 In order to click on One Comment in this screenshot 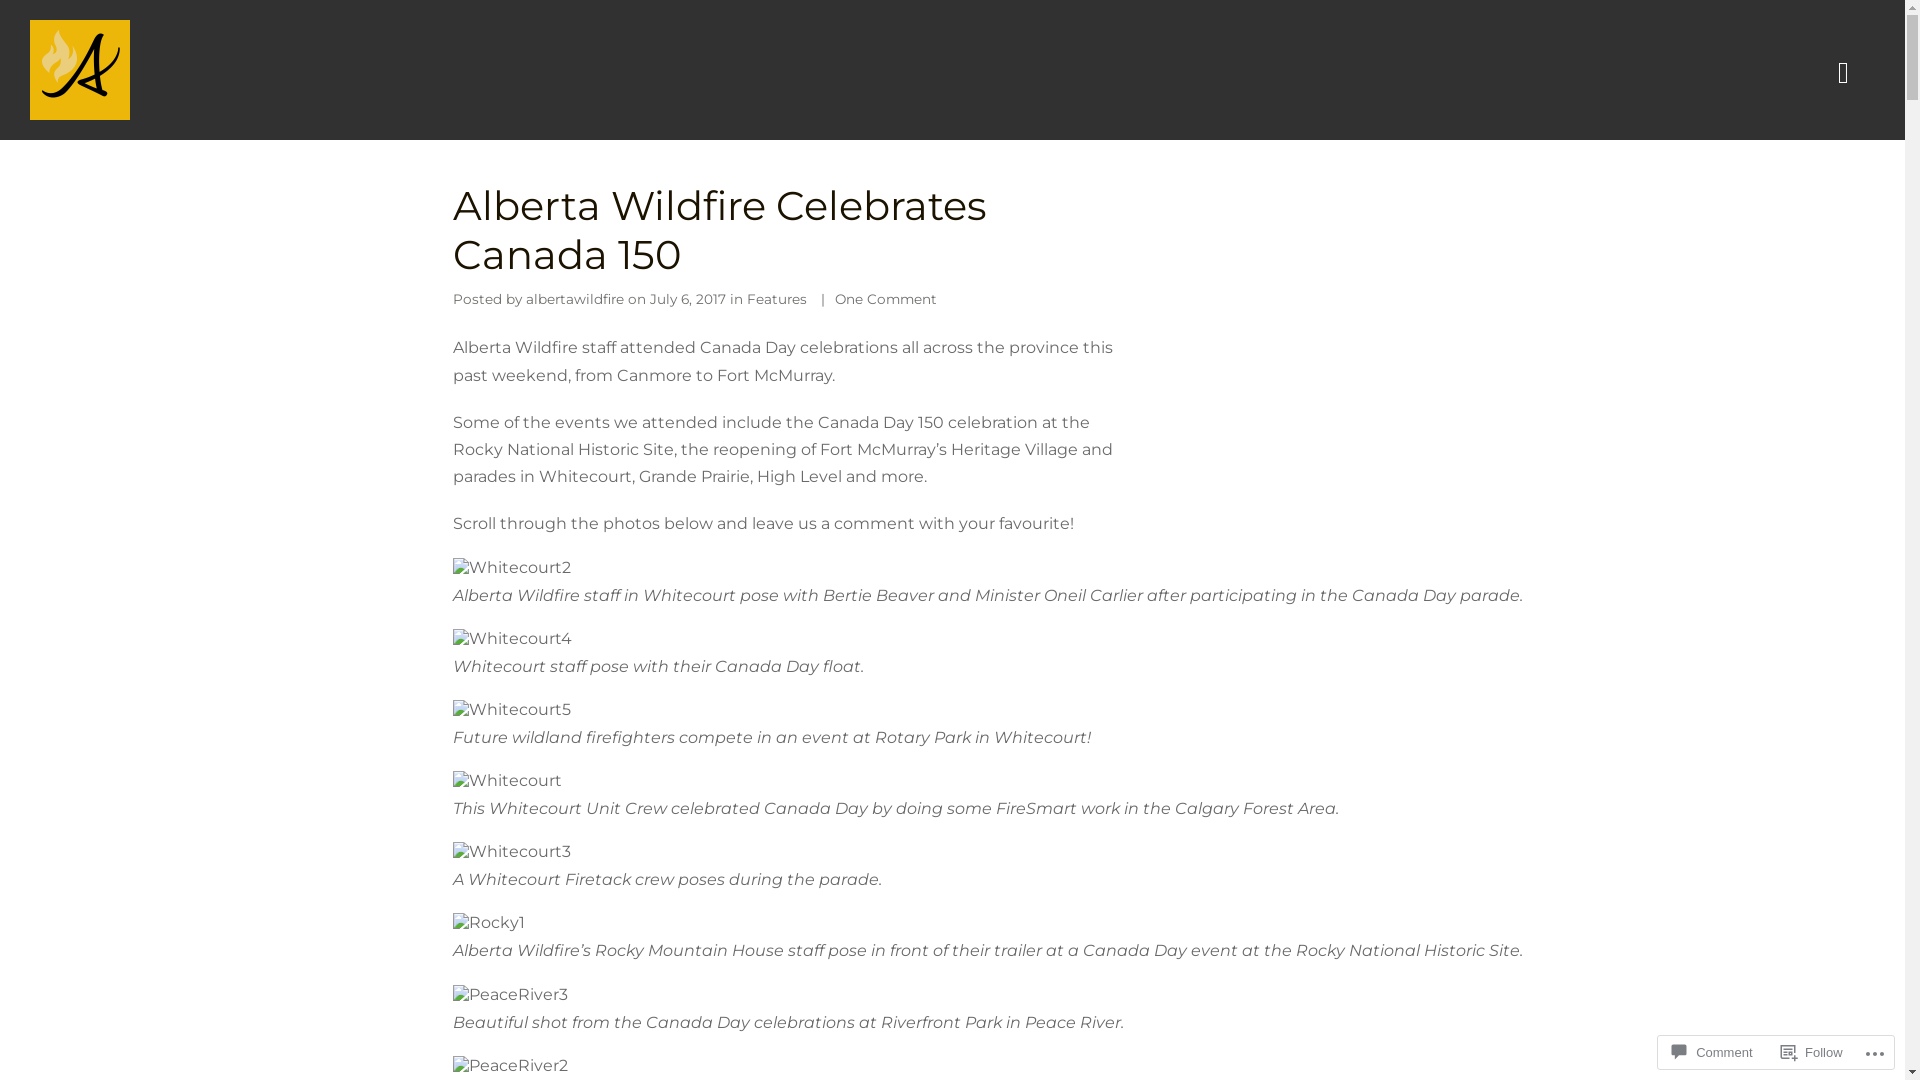, I will do `click(885, 299)`.